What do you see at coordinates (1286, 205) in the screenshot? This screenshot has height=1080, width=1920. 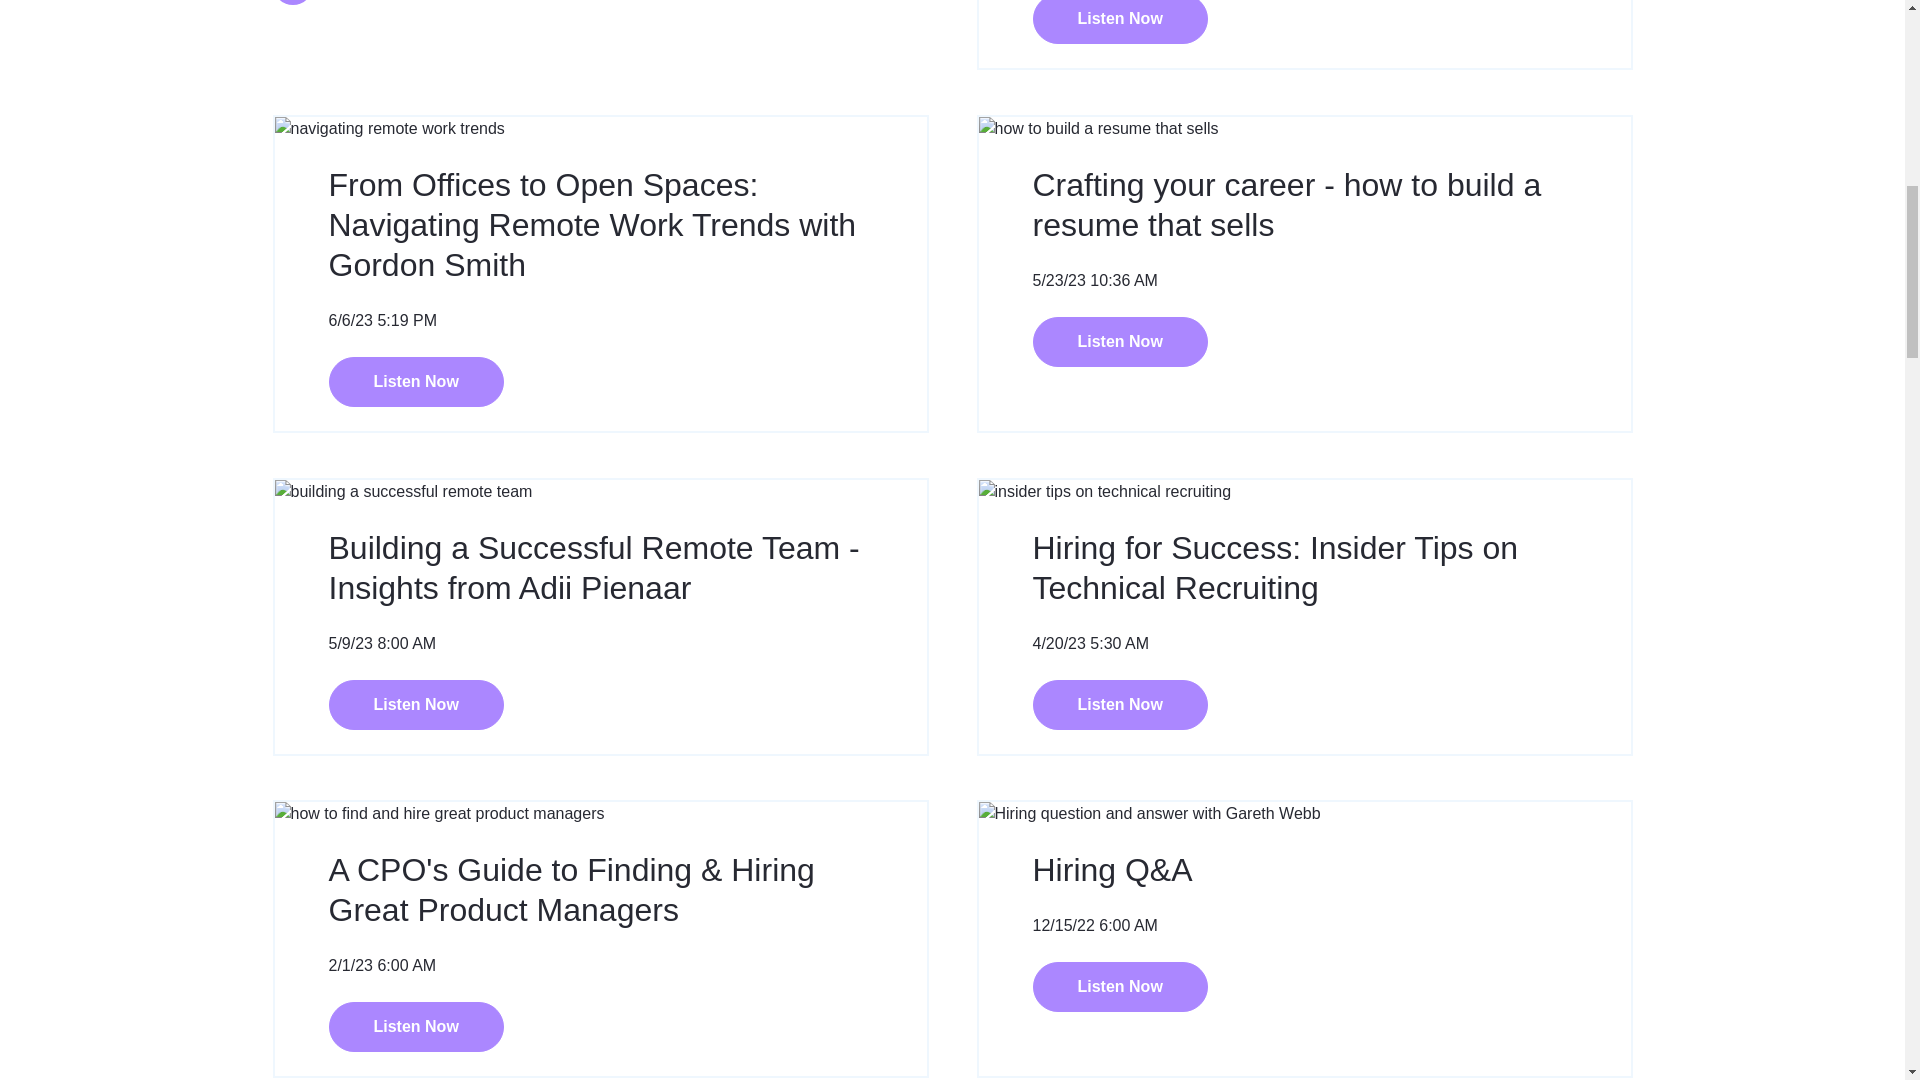 I see `Crafting your career - how to build a resume that sells` at bounding box center [1286, 205].